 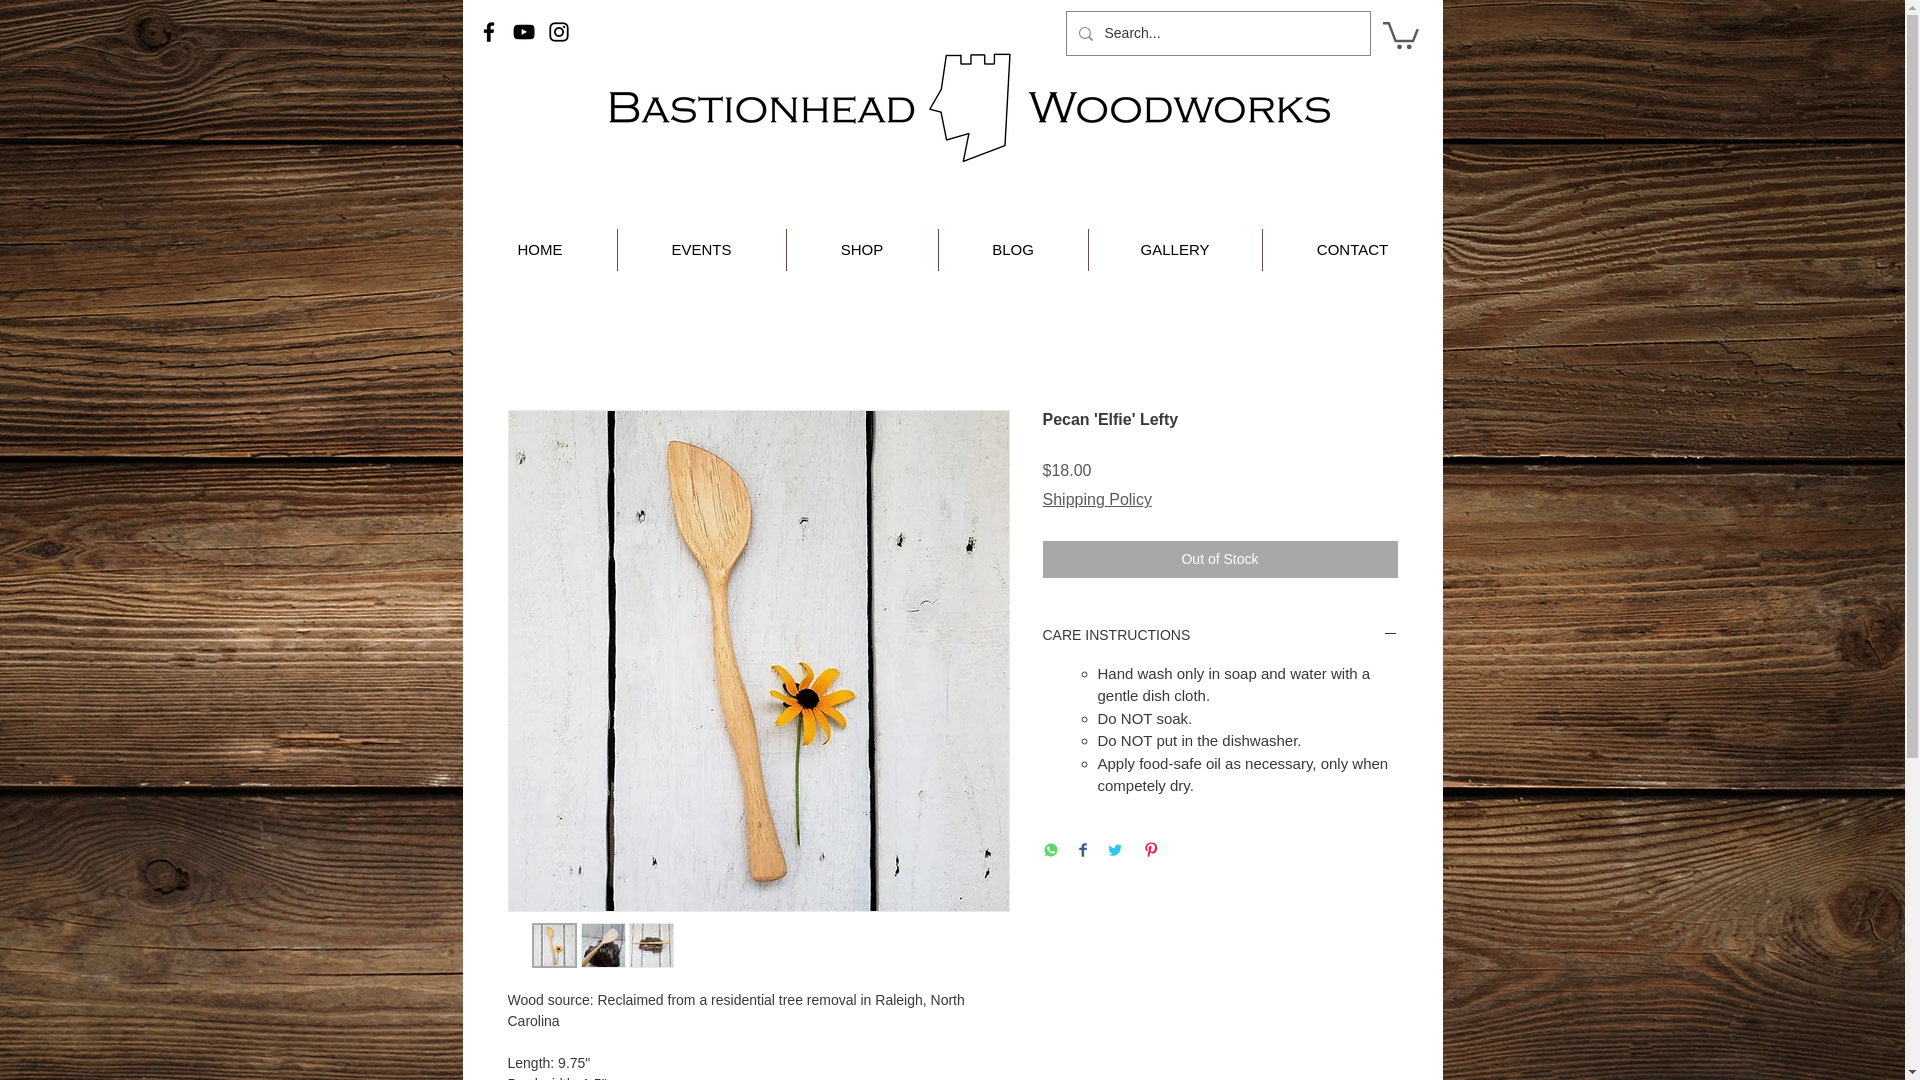 I want to click on HOME, so click(x=540, y=250).